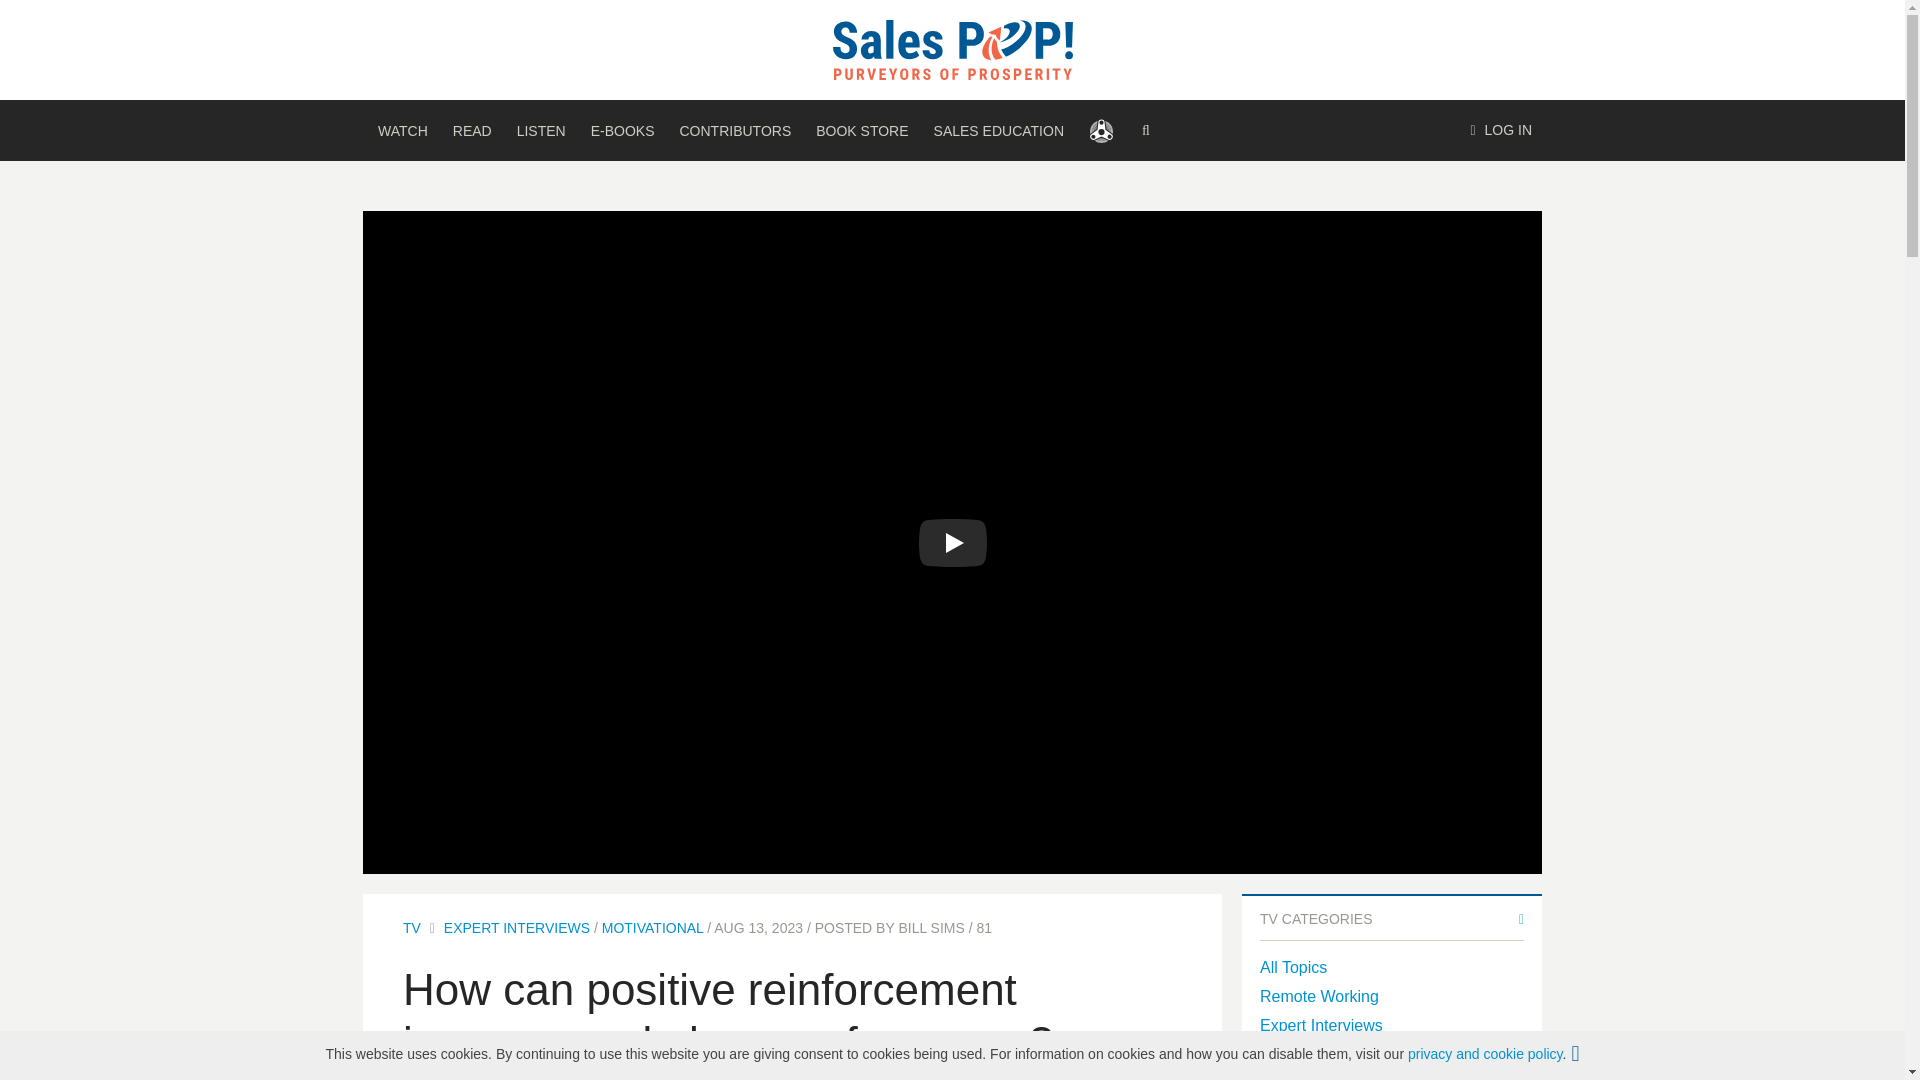 The width and height of the screenshot is (1920, 1080). I want to click on BOOK STORE, so click(862, 130).